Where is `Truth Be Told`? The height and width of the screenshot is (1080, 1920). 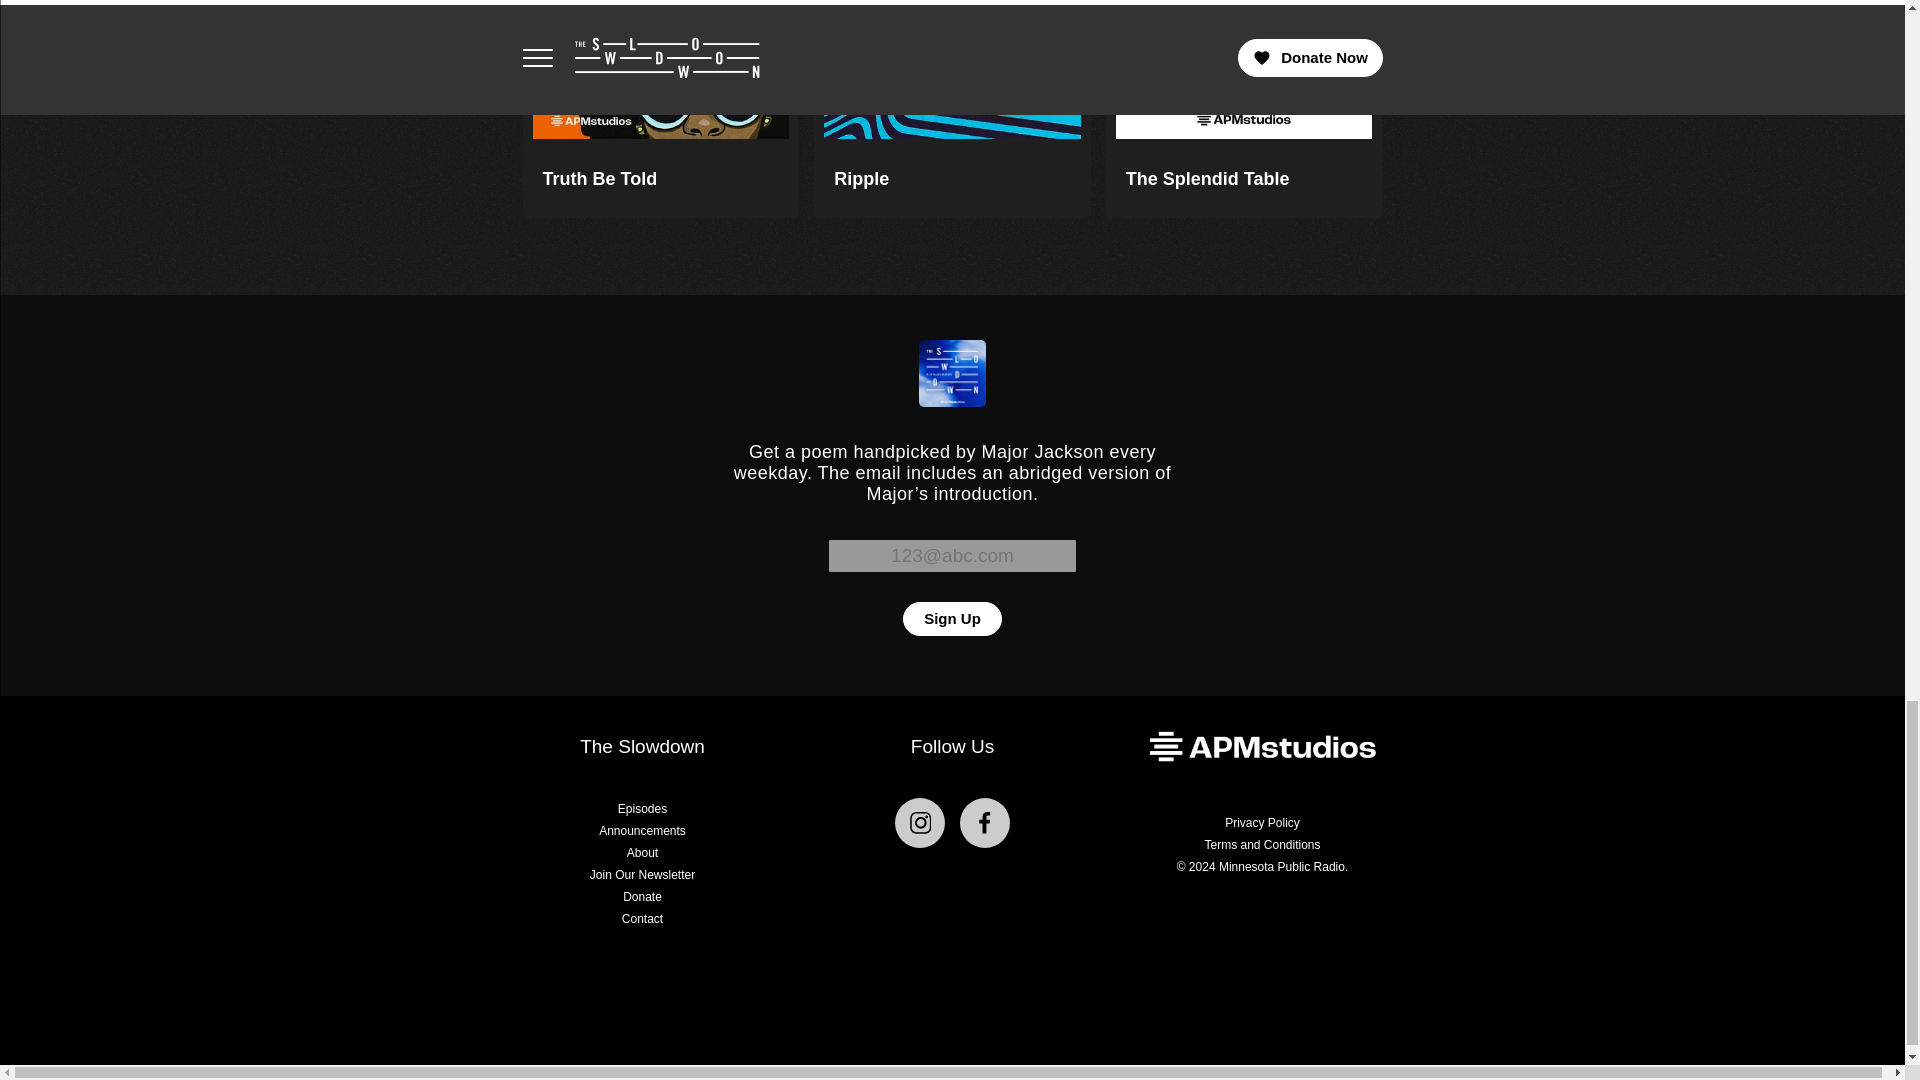 Truth Be Told is located at coordinates (660, 109).